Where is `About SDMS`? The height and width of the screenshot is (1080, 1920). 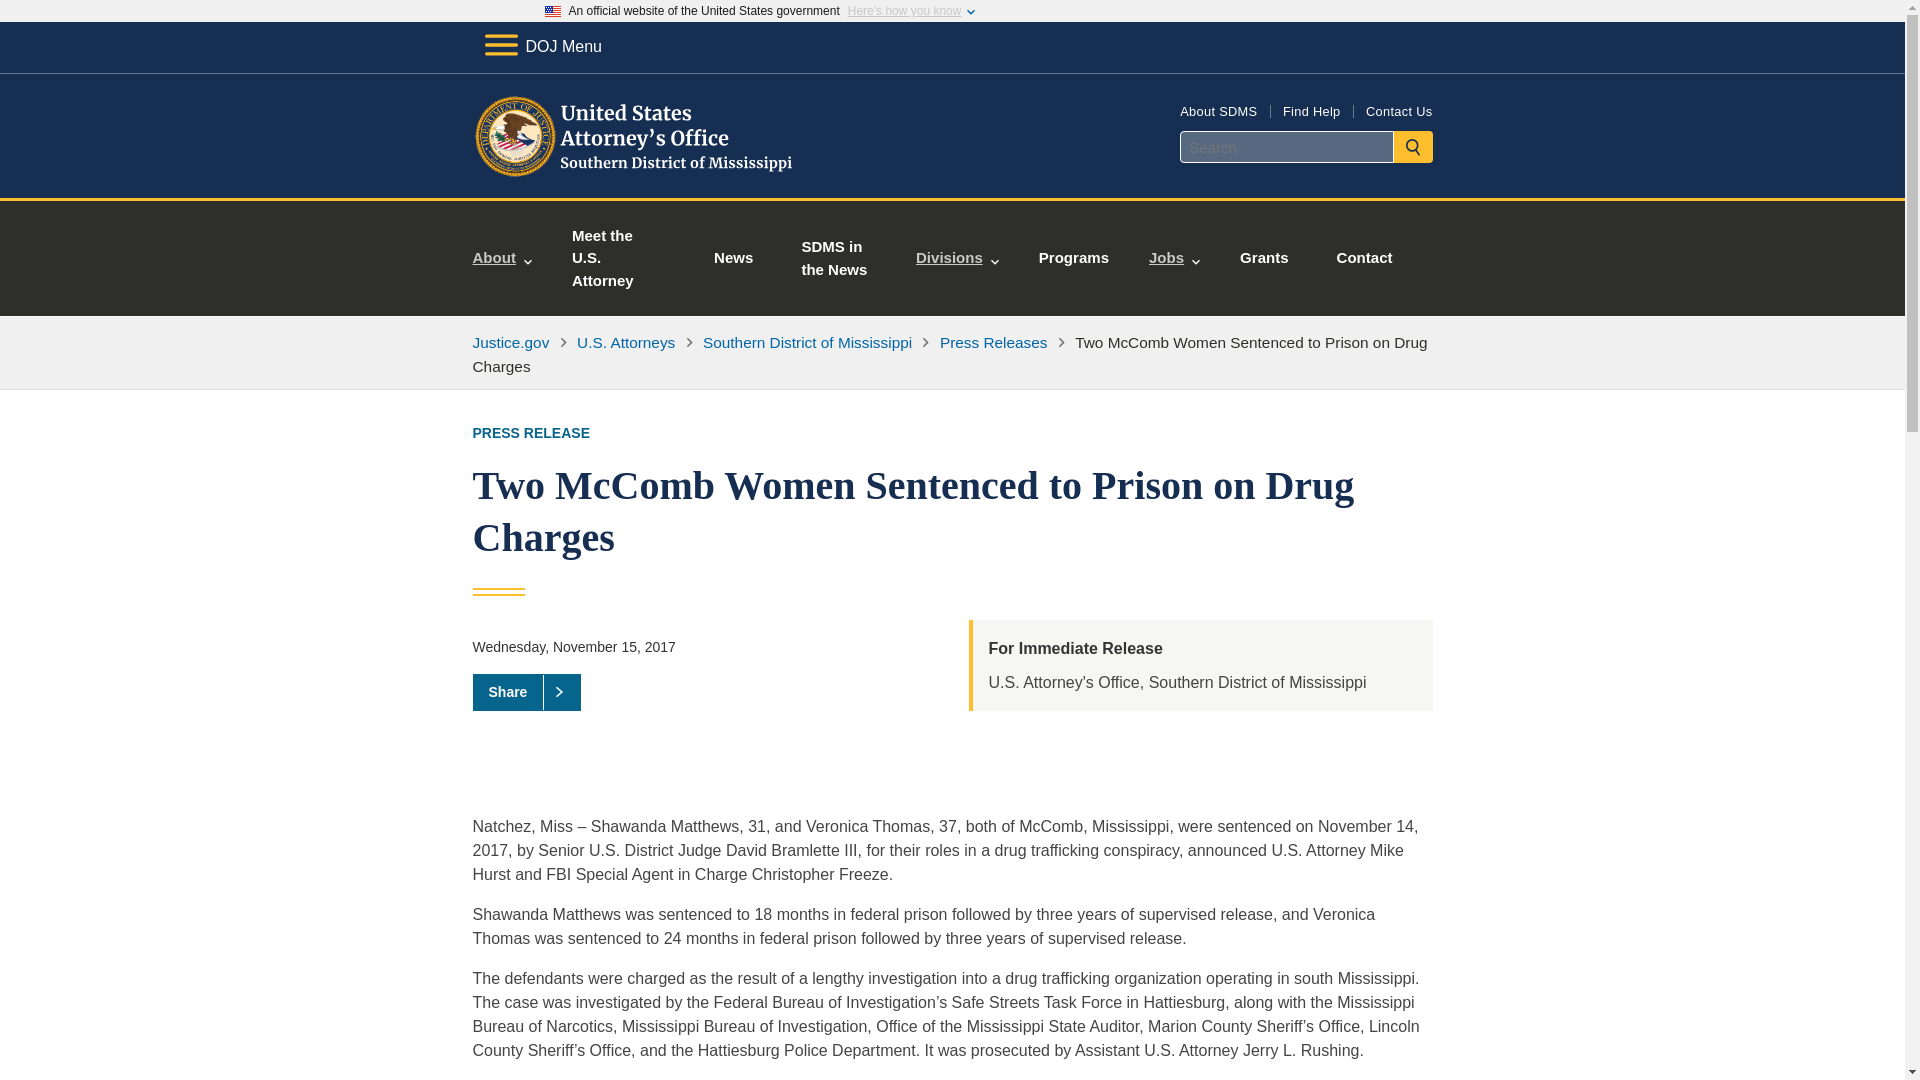 About SDMS is located at coordinates (1218, 110).